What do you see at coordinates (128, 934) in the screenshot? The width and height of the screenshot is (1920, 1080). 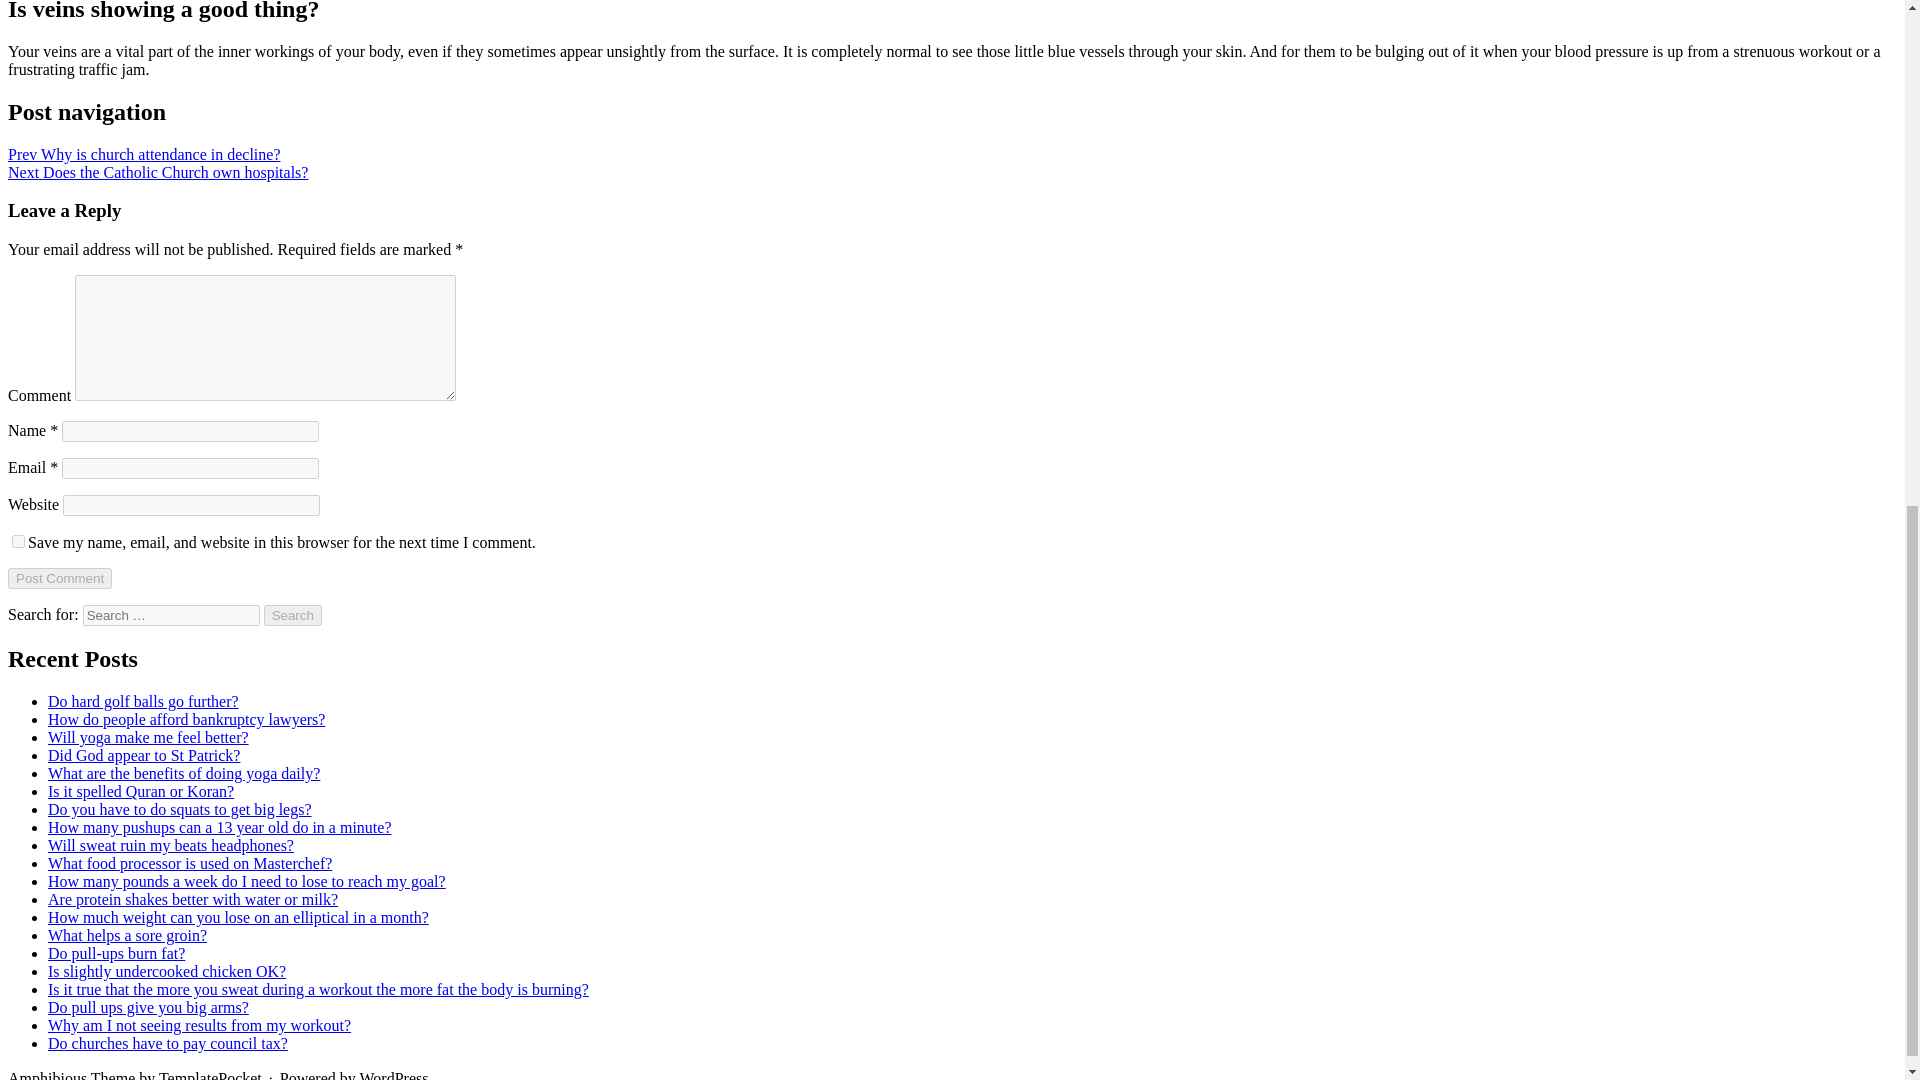 I see `What helps a sore groin?` at bounding box center [128, 934].